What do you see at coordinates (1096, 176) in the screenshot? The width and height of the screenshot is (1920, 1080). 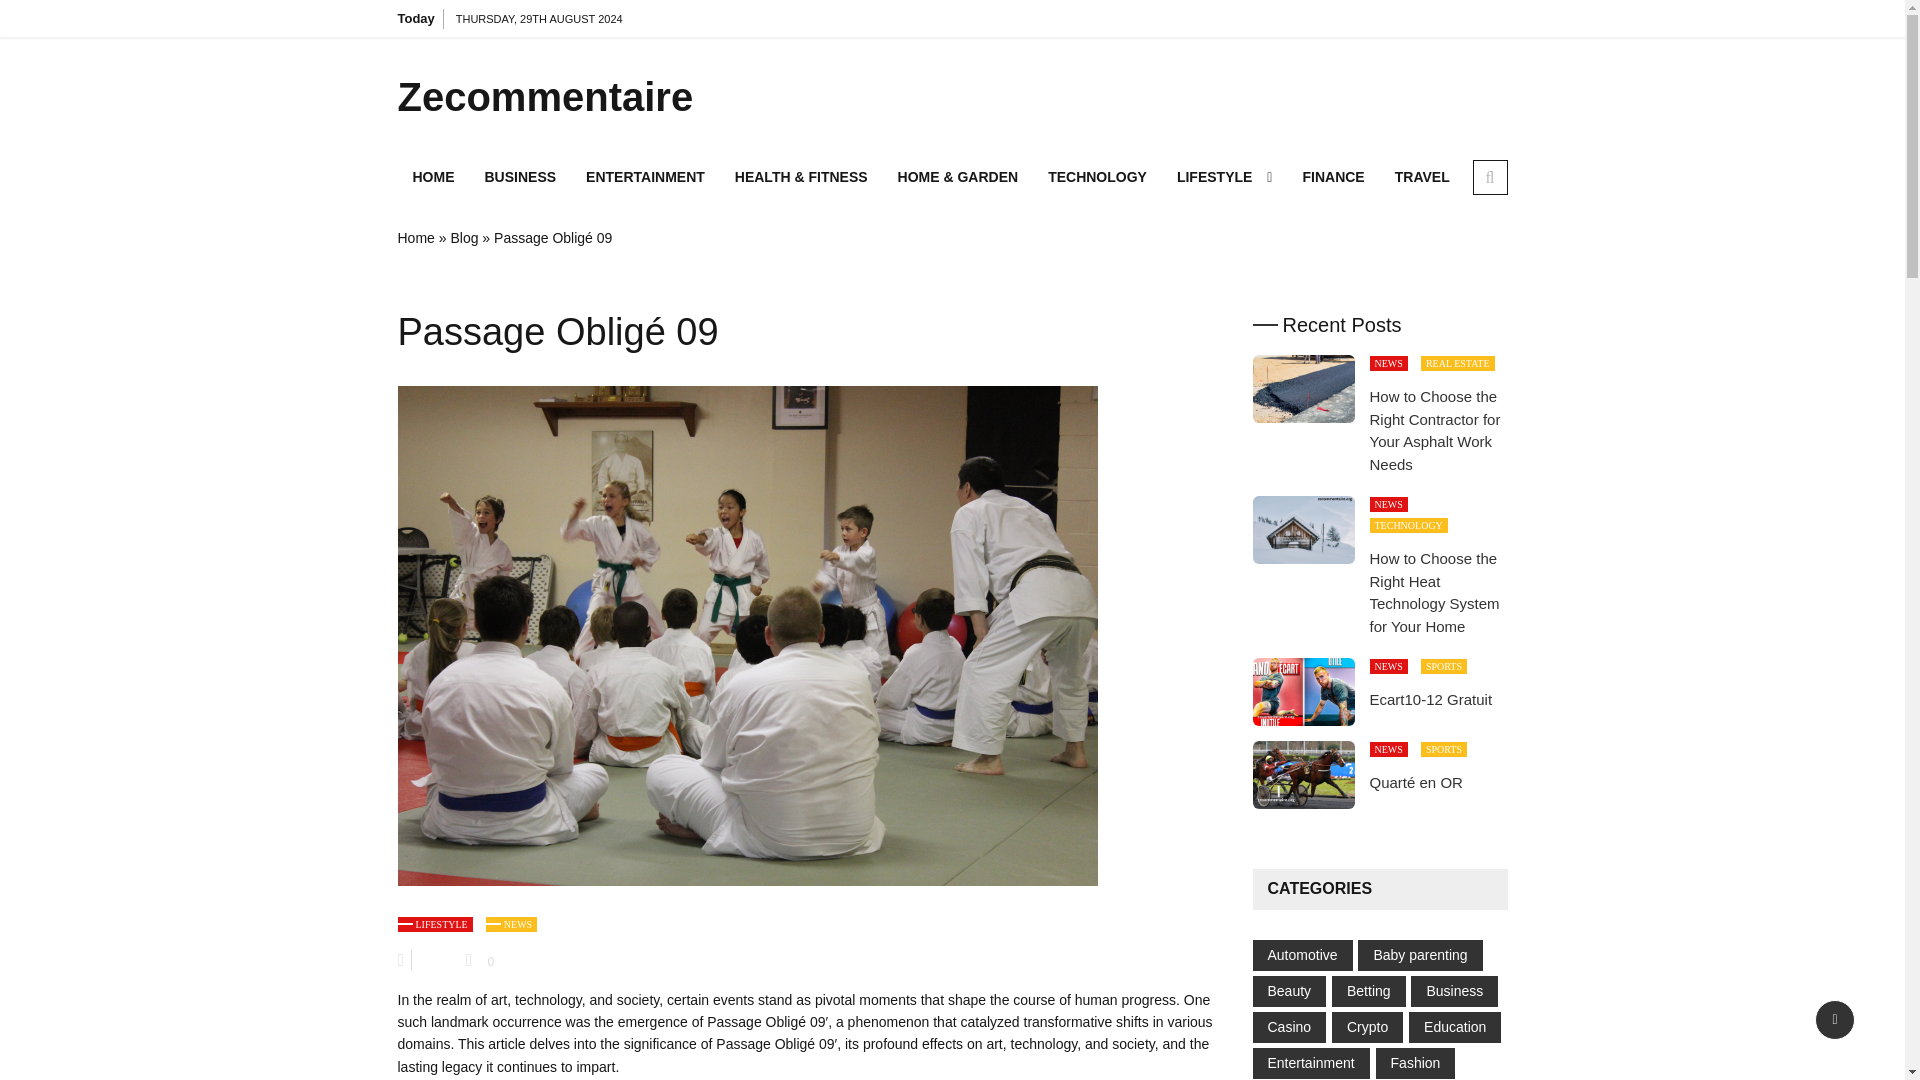 I see `TECHNOLOGY` at bounding box center [1096, 176].